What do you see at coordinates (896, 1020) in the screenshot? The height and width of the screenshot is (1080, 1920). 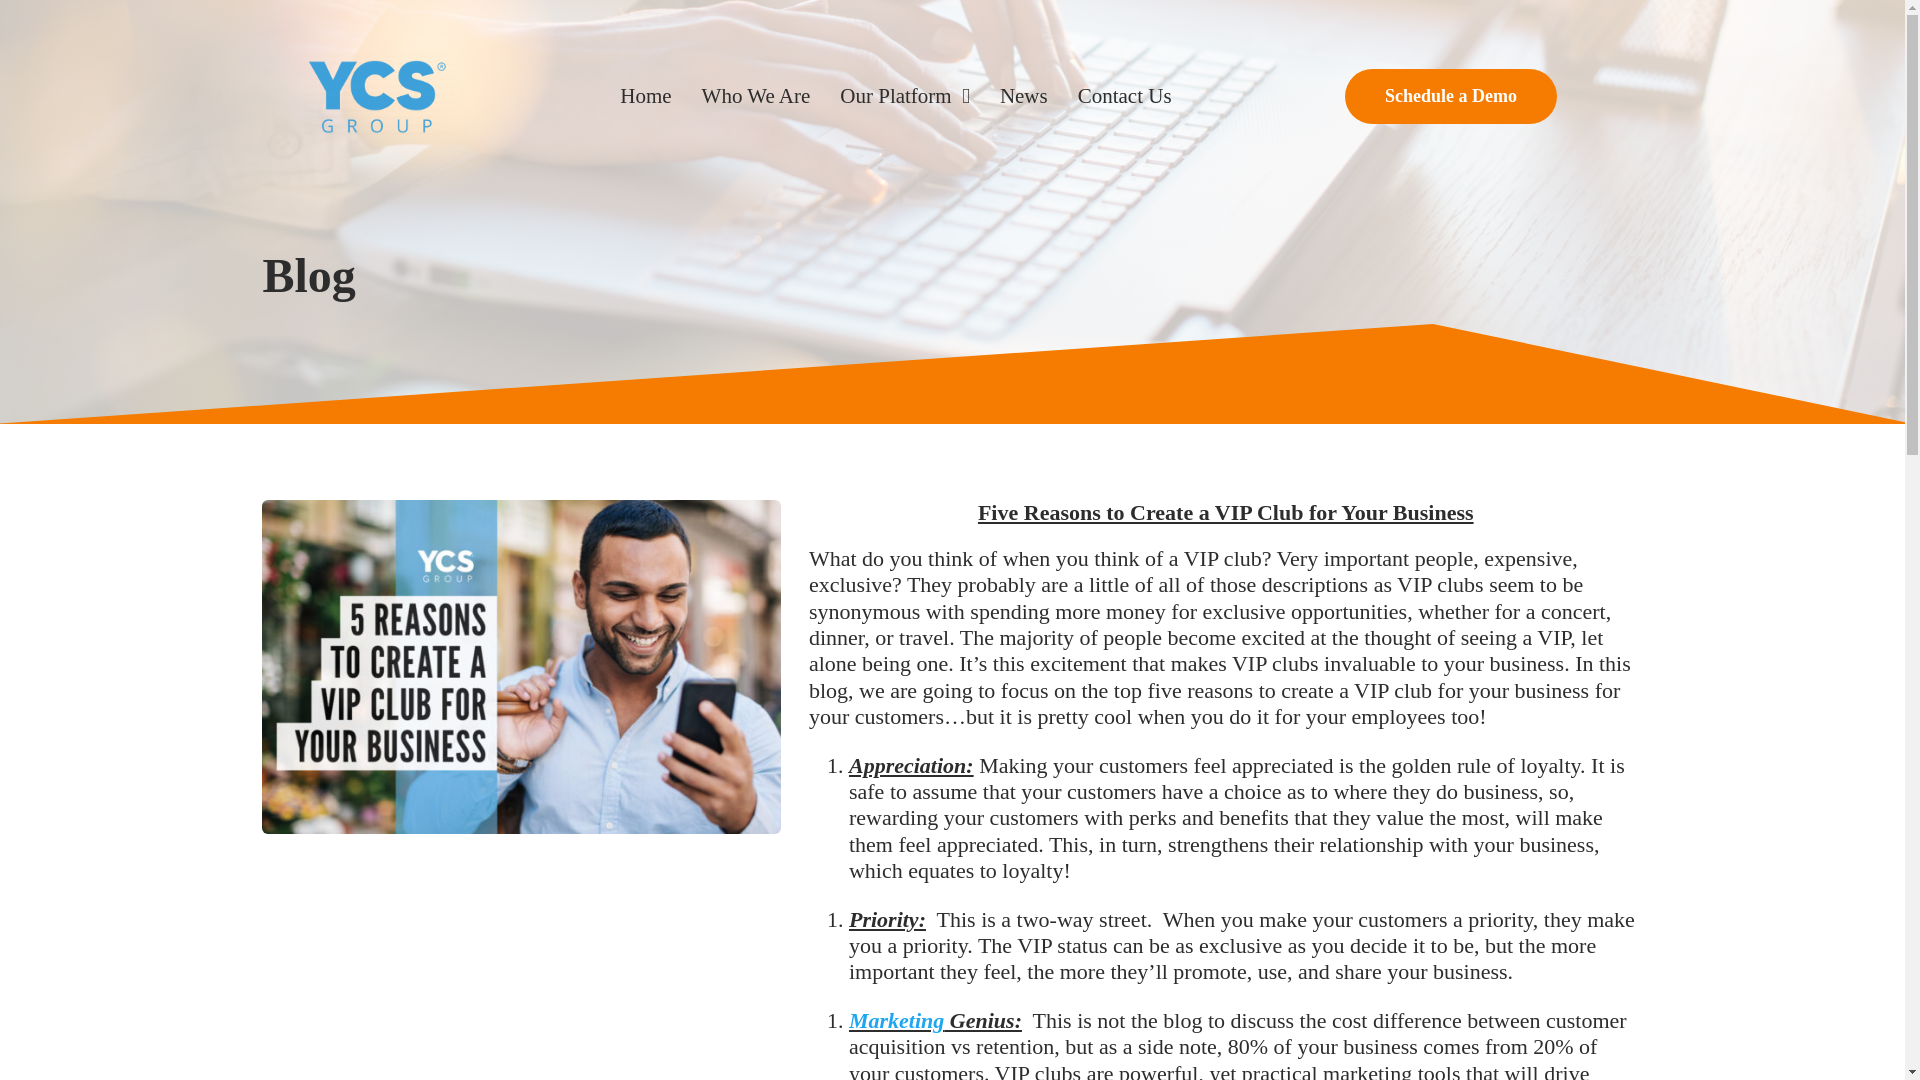 I see `Marketing` at bounding box center [896, 1020].